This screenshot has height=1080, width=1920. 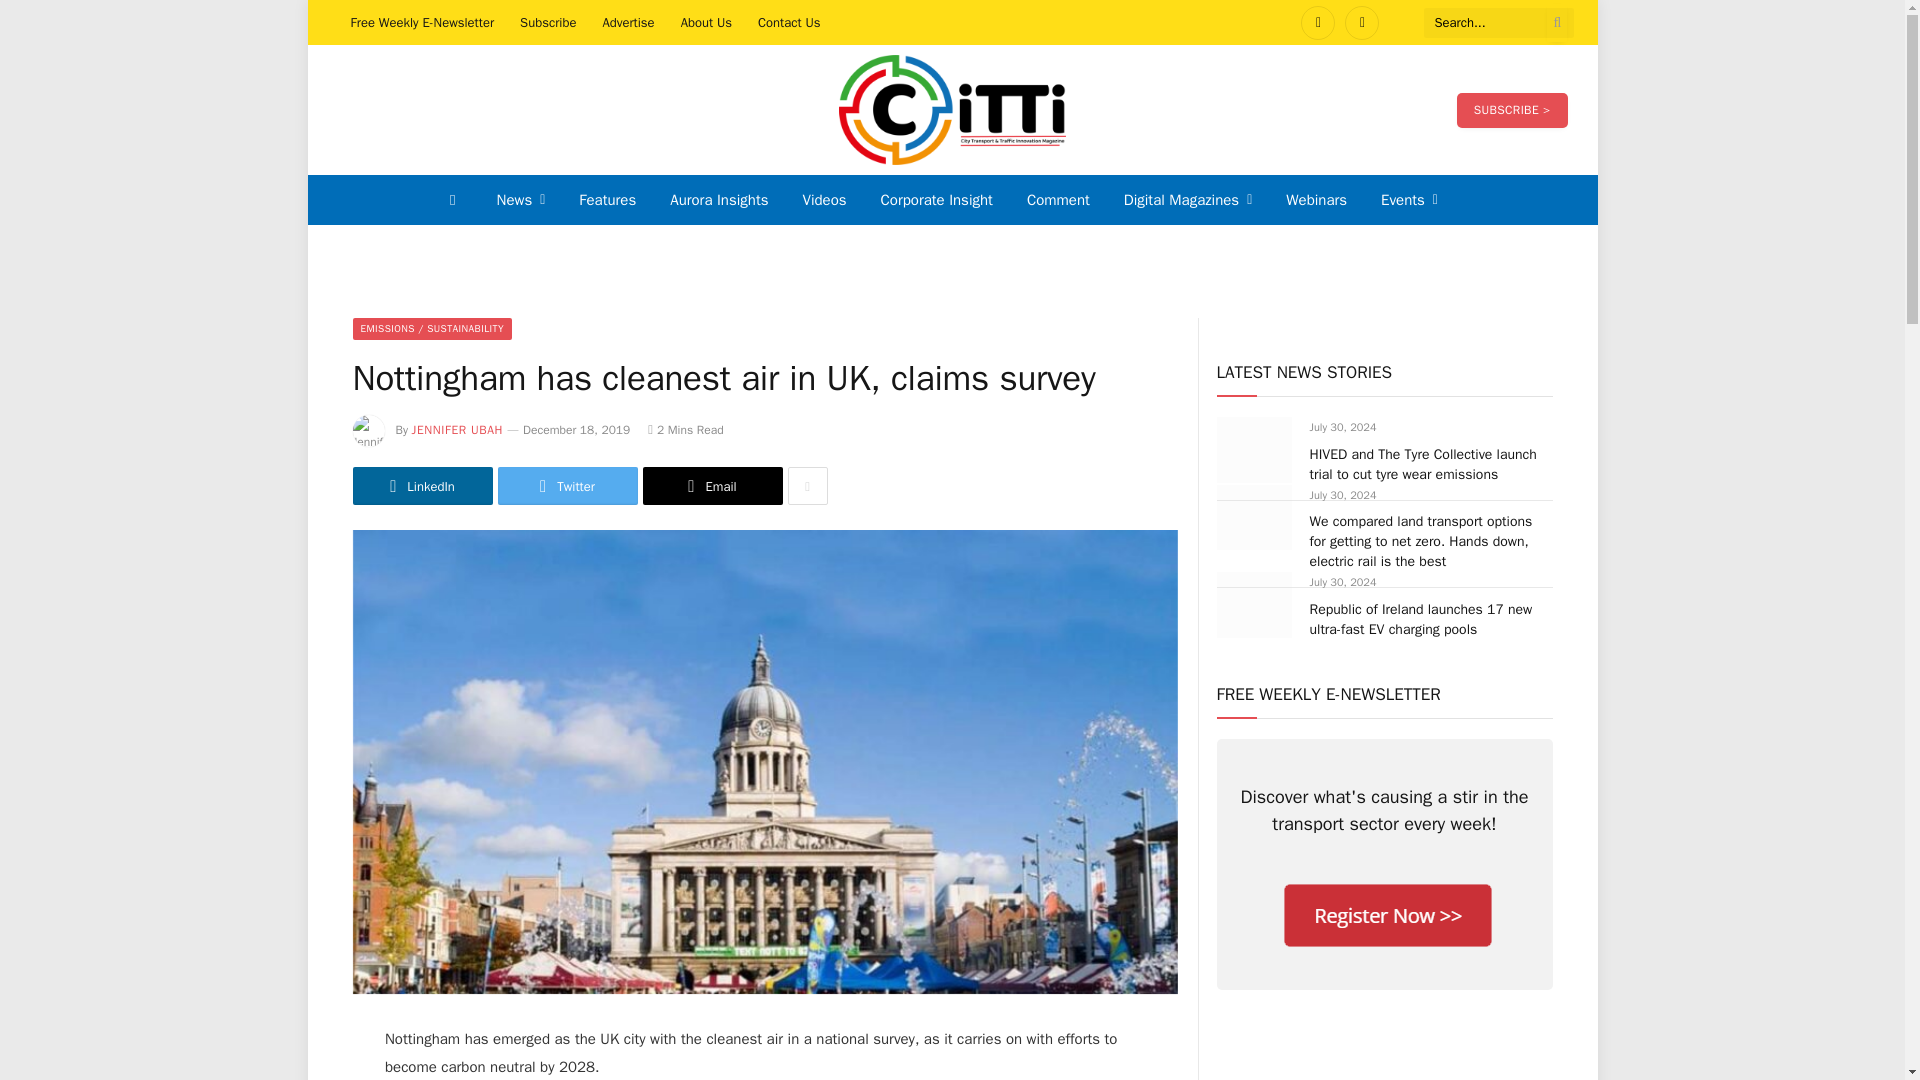 What do you see at coordinates (421, 486) in the screenshot?
I see `Share on LinkedIn` at bounding box center [421, 486].